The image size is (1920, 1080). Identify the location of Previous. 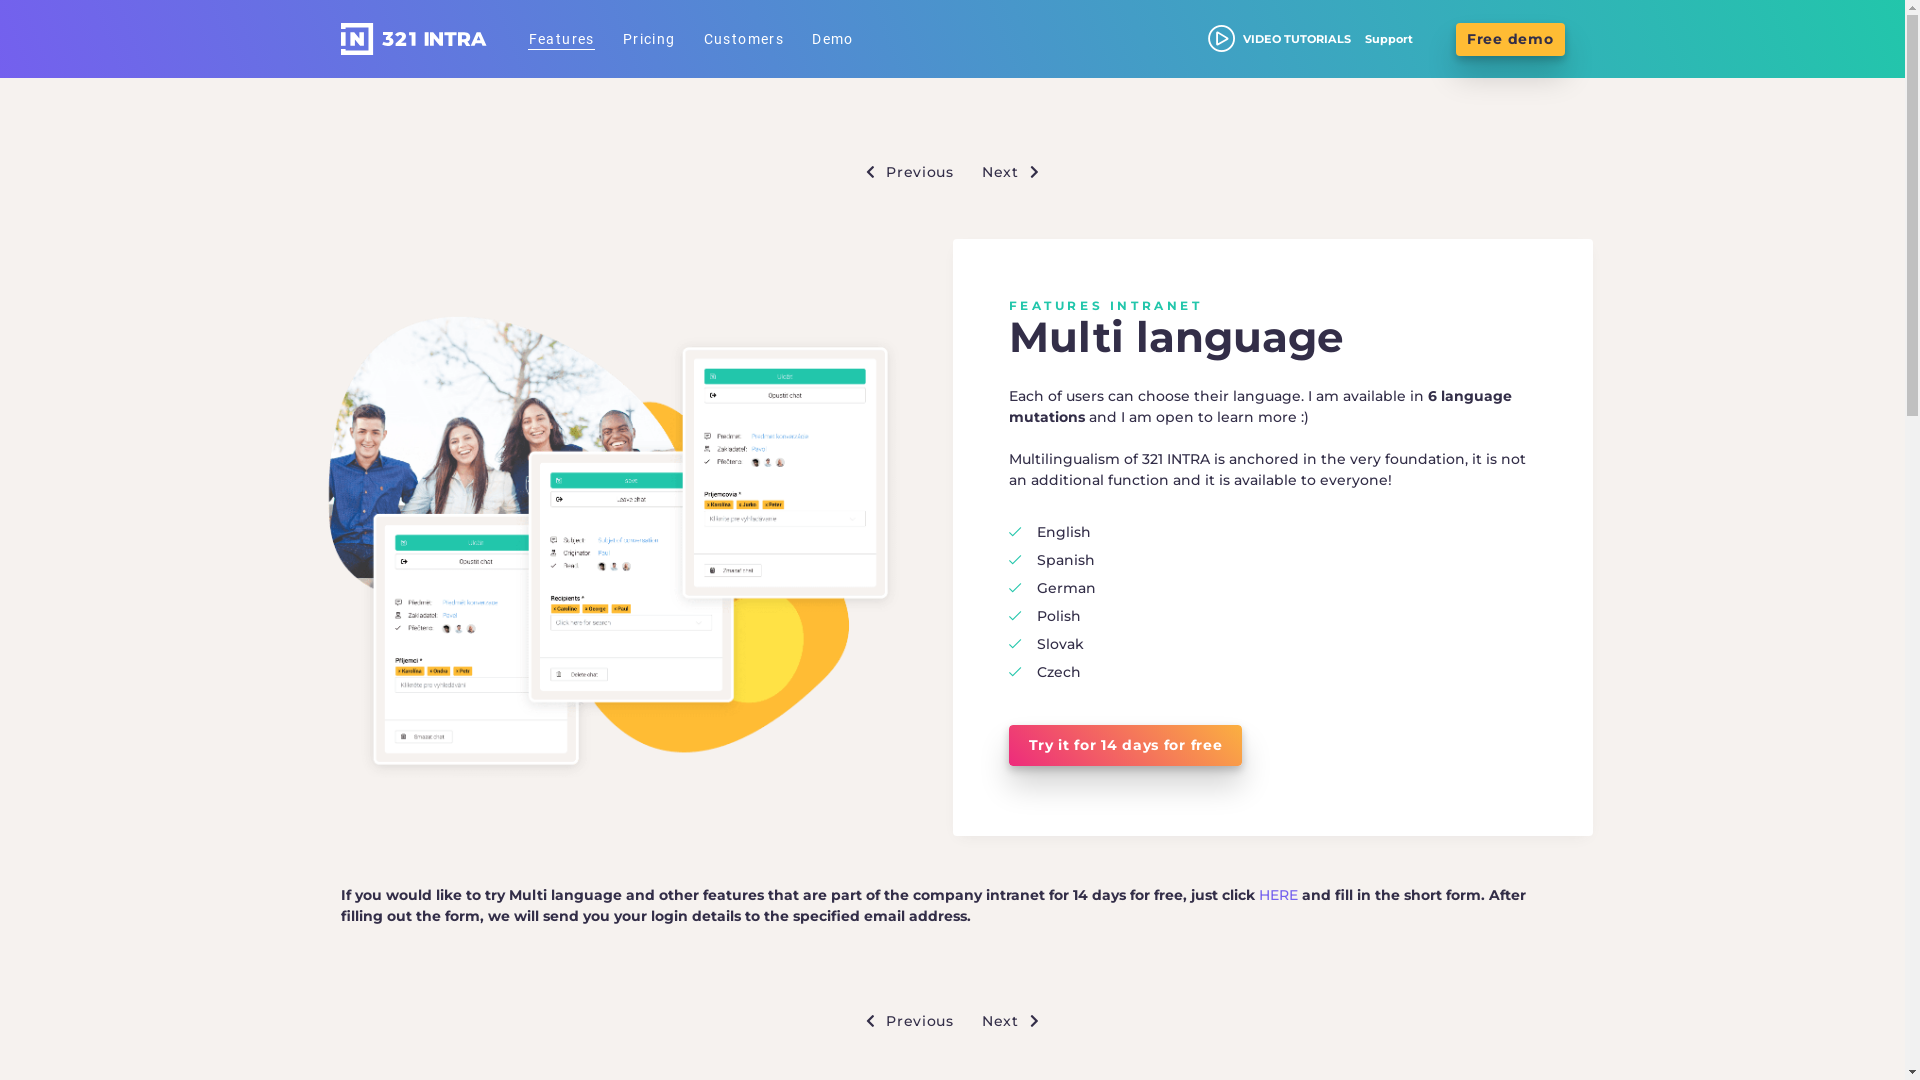
(906, 1021).